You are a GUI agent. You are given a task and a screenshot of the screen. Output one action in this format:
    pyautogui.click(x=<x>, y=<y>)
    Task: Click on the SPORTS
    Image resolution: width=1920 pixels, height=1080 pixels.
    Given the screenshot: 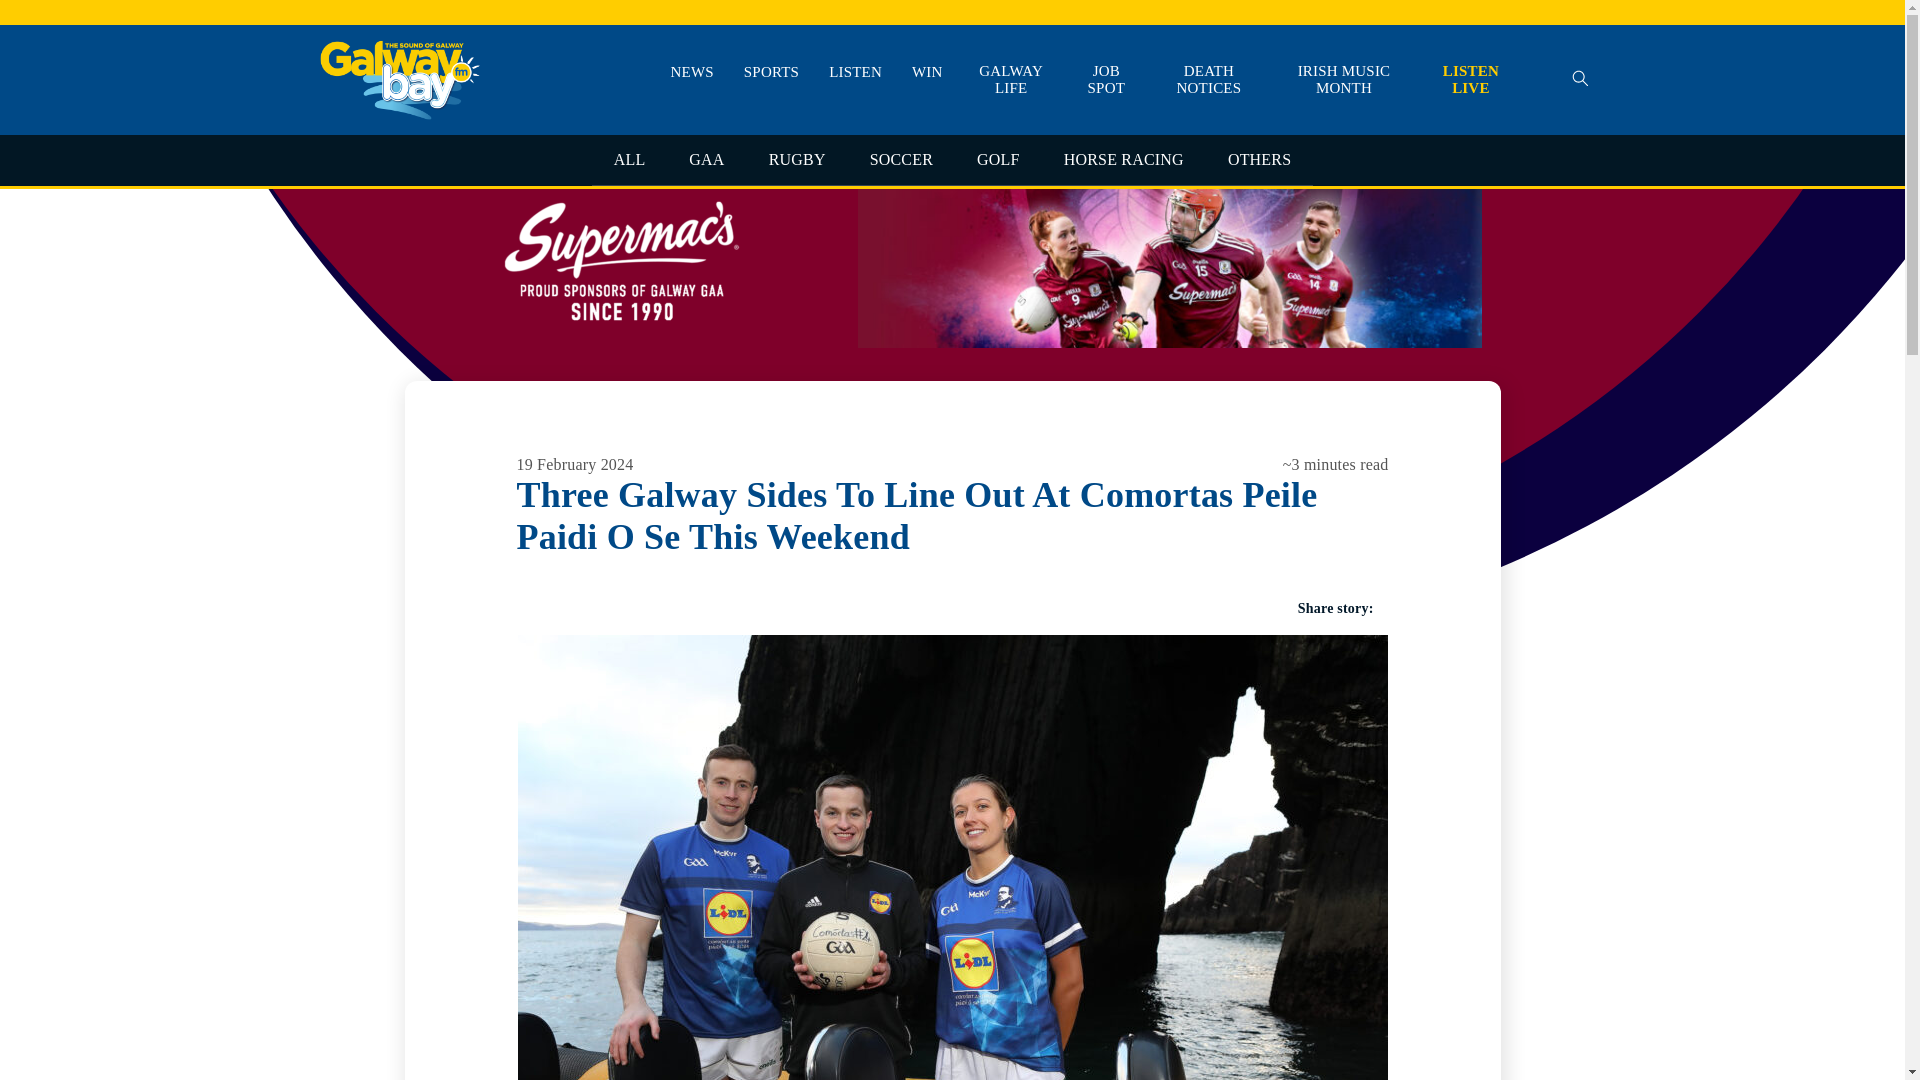 What is the action you would take?
    pyautogui.click(x=771, y=72)
    